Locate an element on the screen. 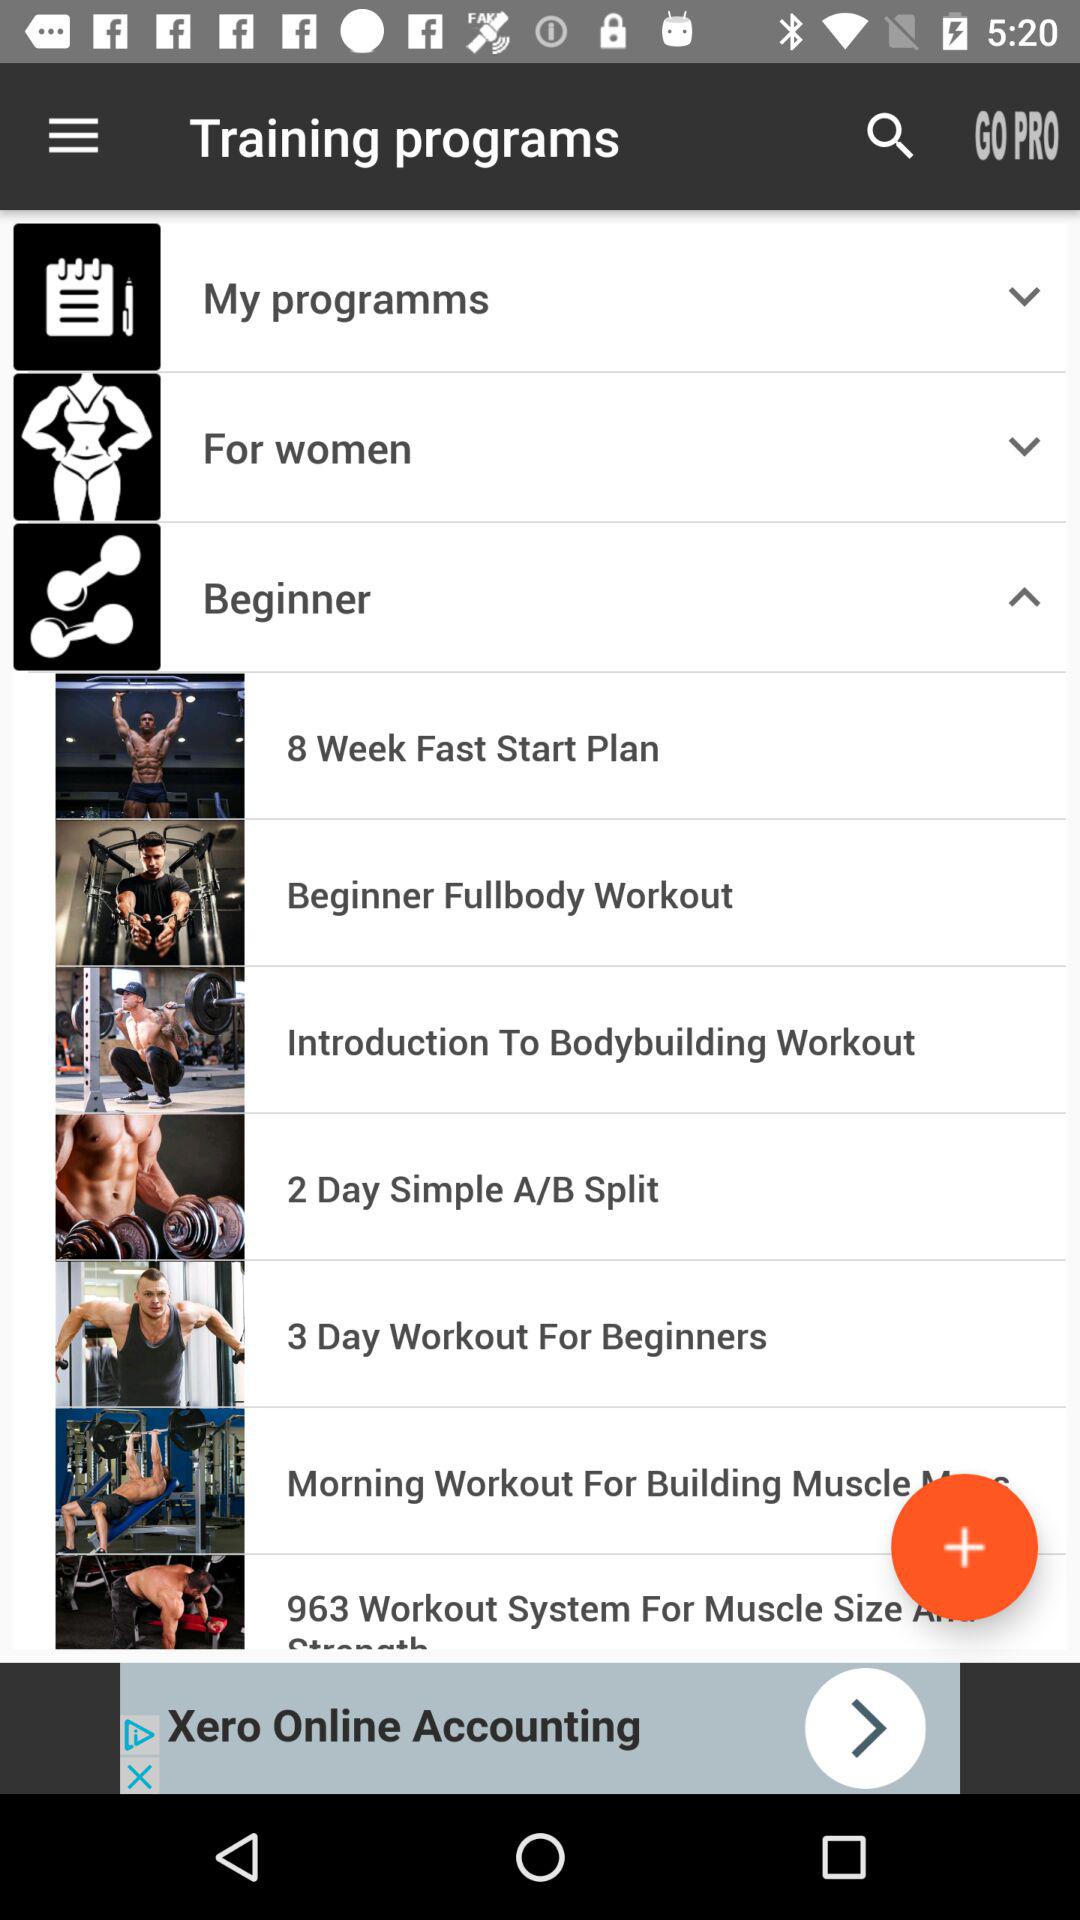 The height and width of the screenshot is (1920, 1080). more options is located at coordinates (964, 1546).